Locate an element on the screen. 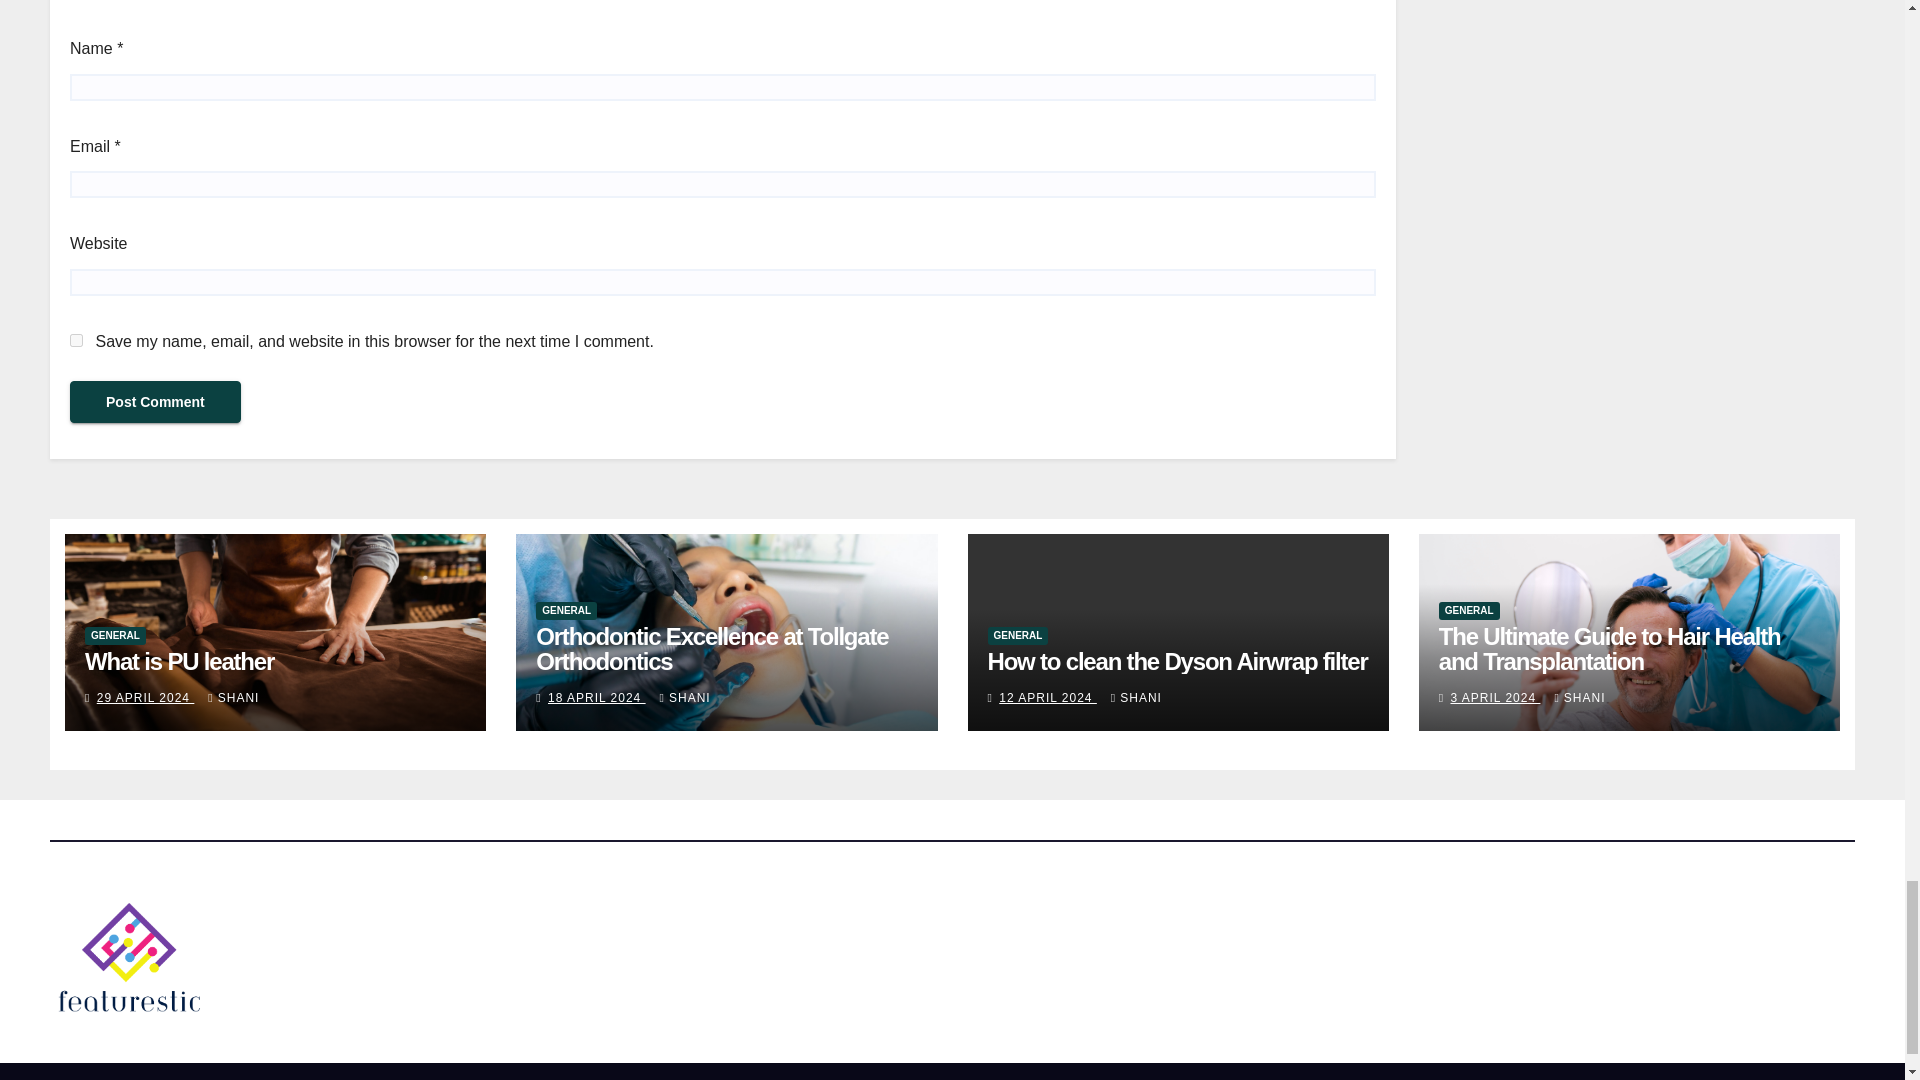 This screenshot has height=1080, width=1920. yes is located at coordinates (76, 340).